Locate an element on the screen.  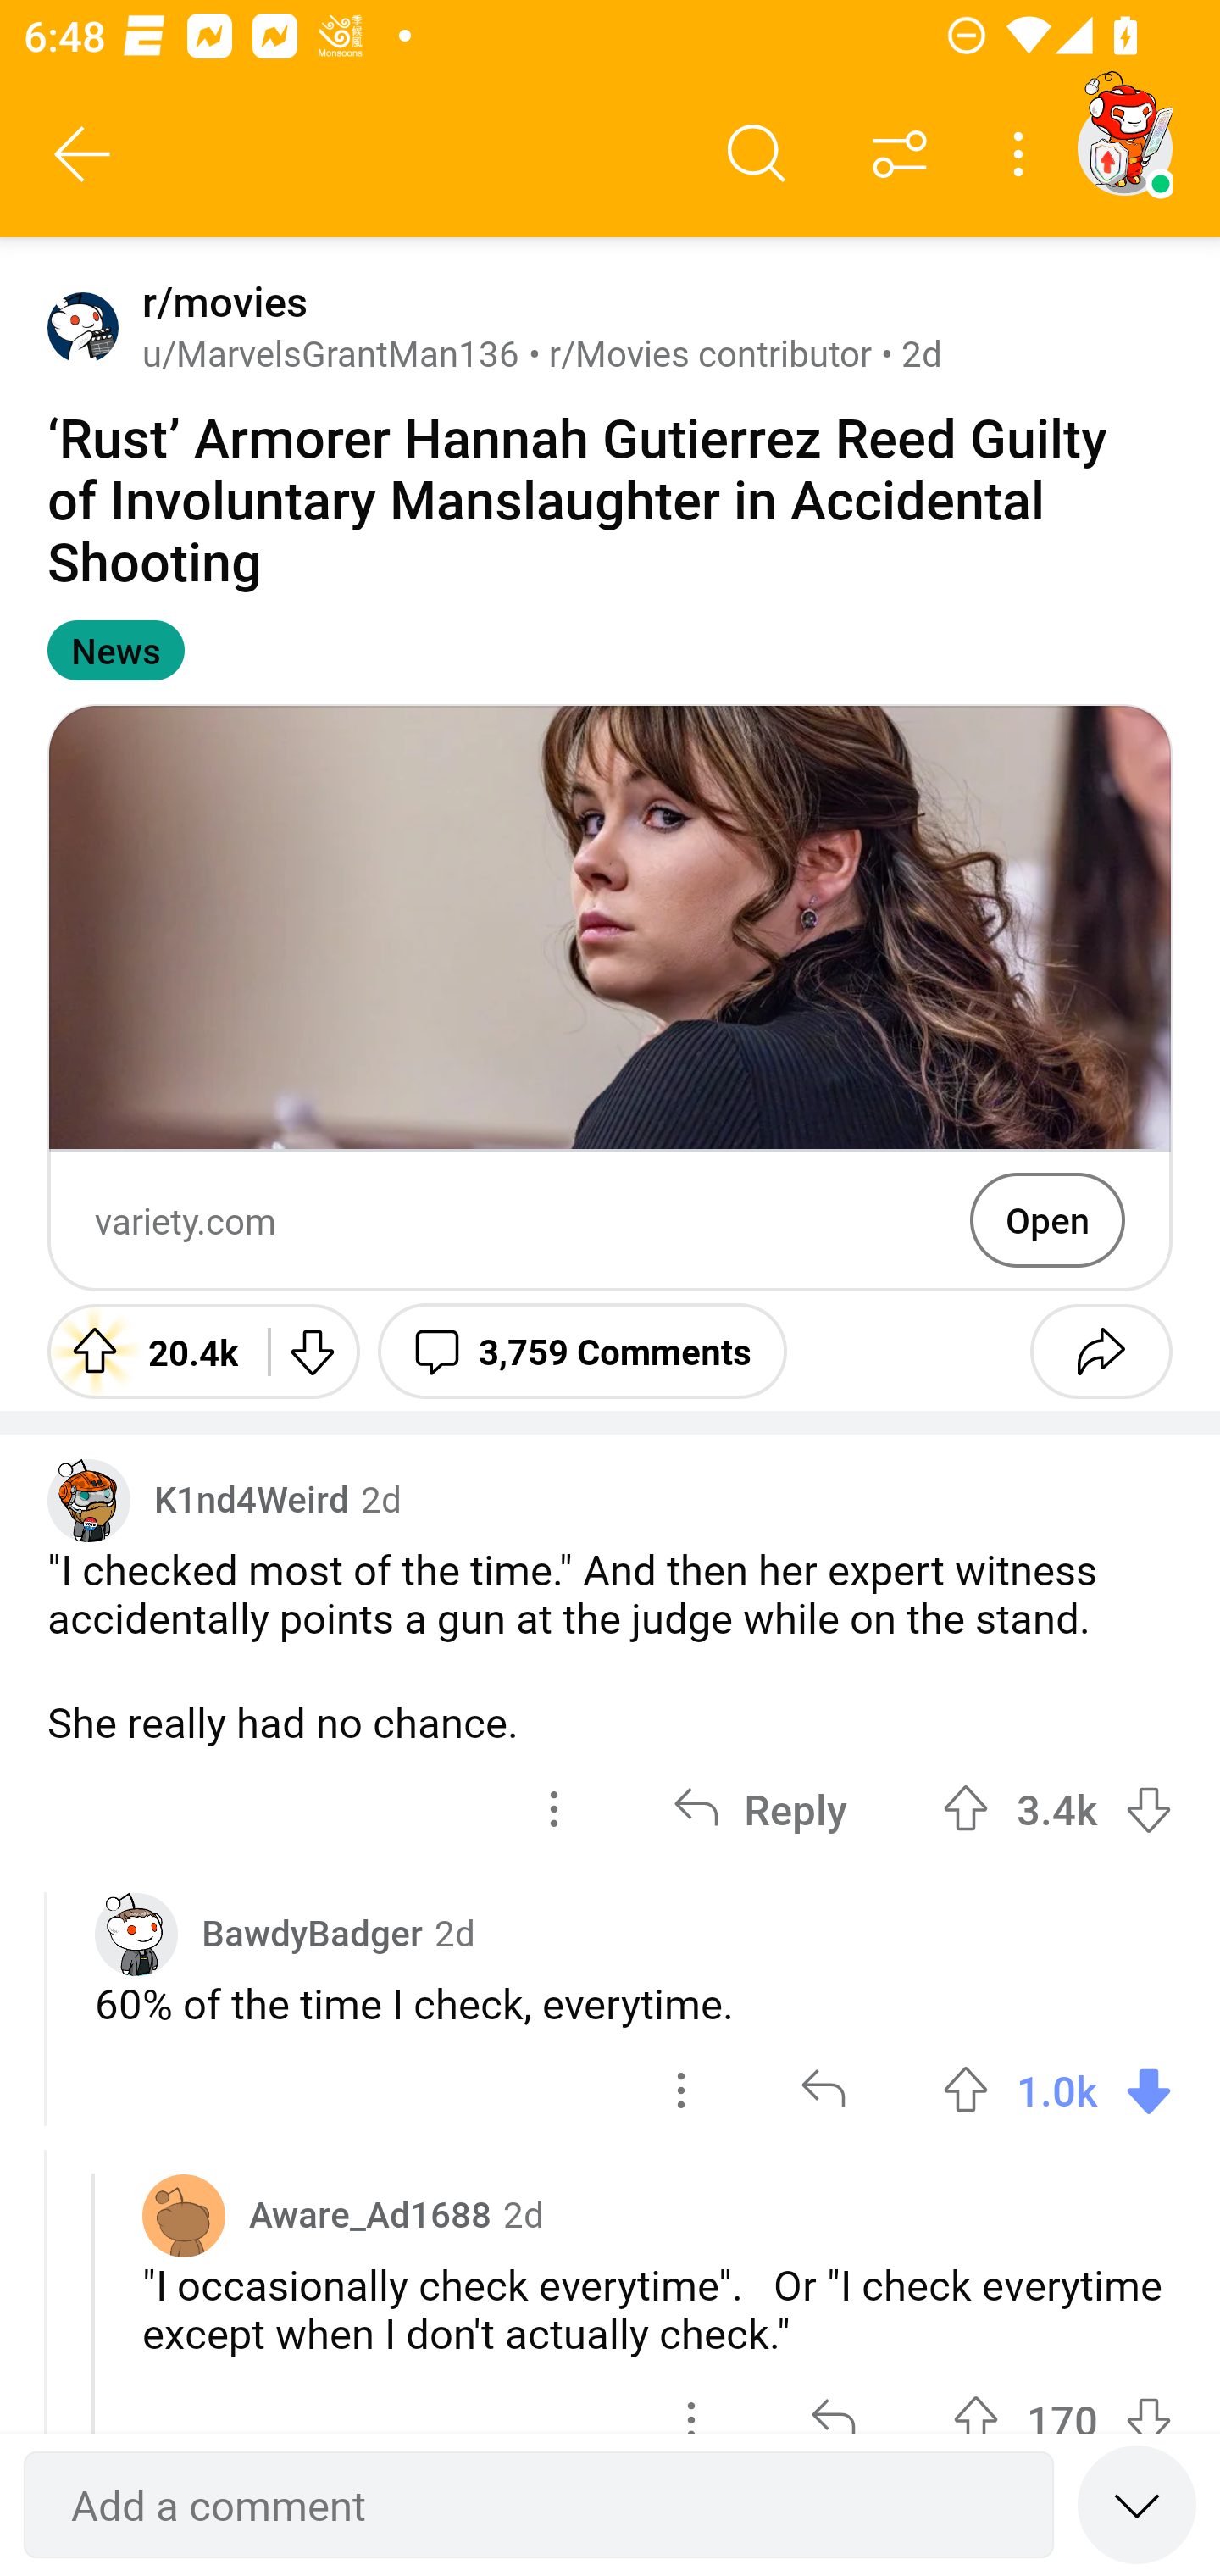
options is located at coordinates (554, 1808).